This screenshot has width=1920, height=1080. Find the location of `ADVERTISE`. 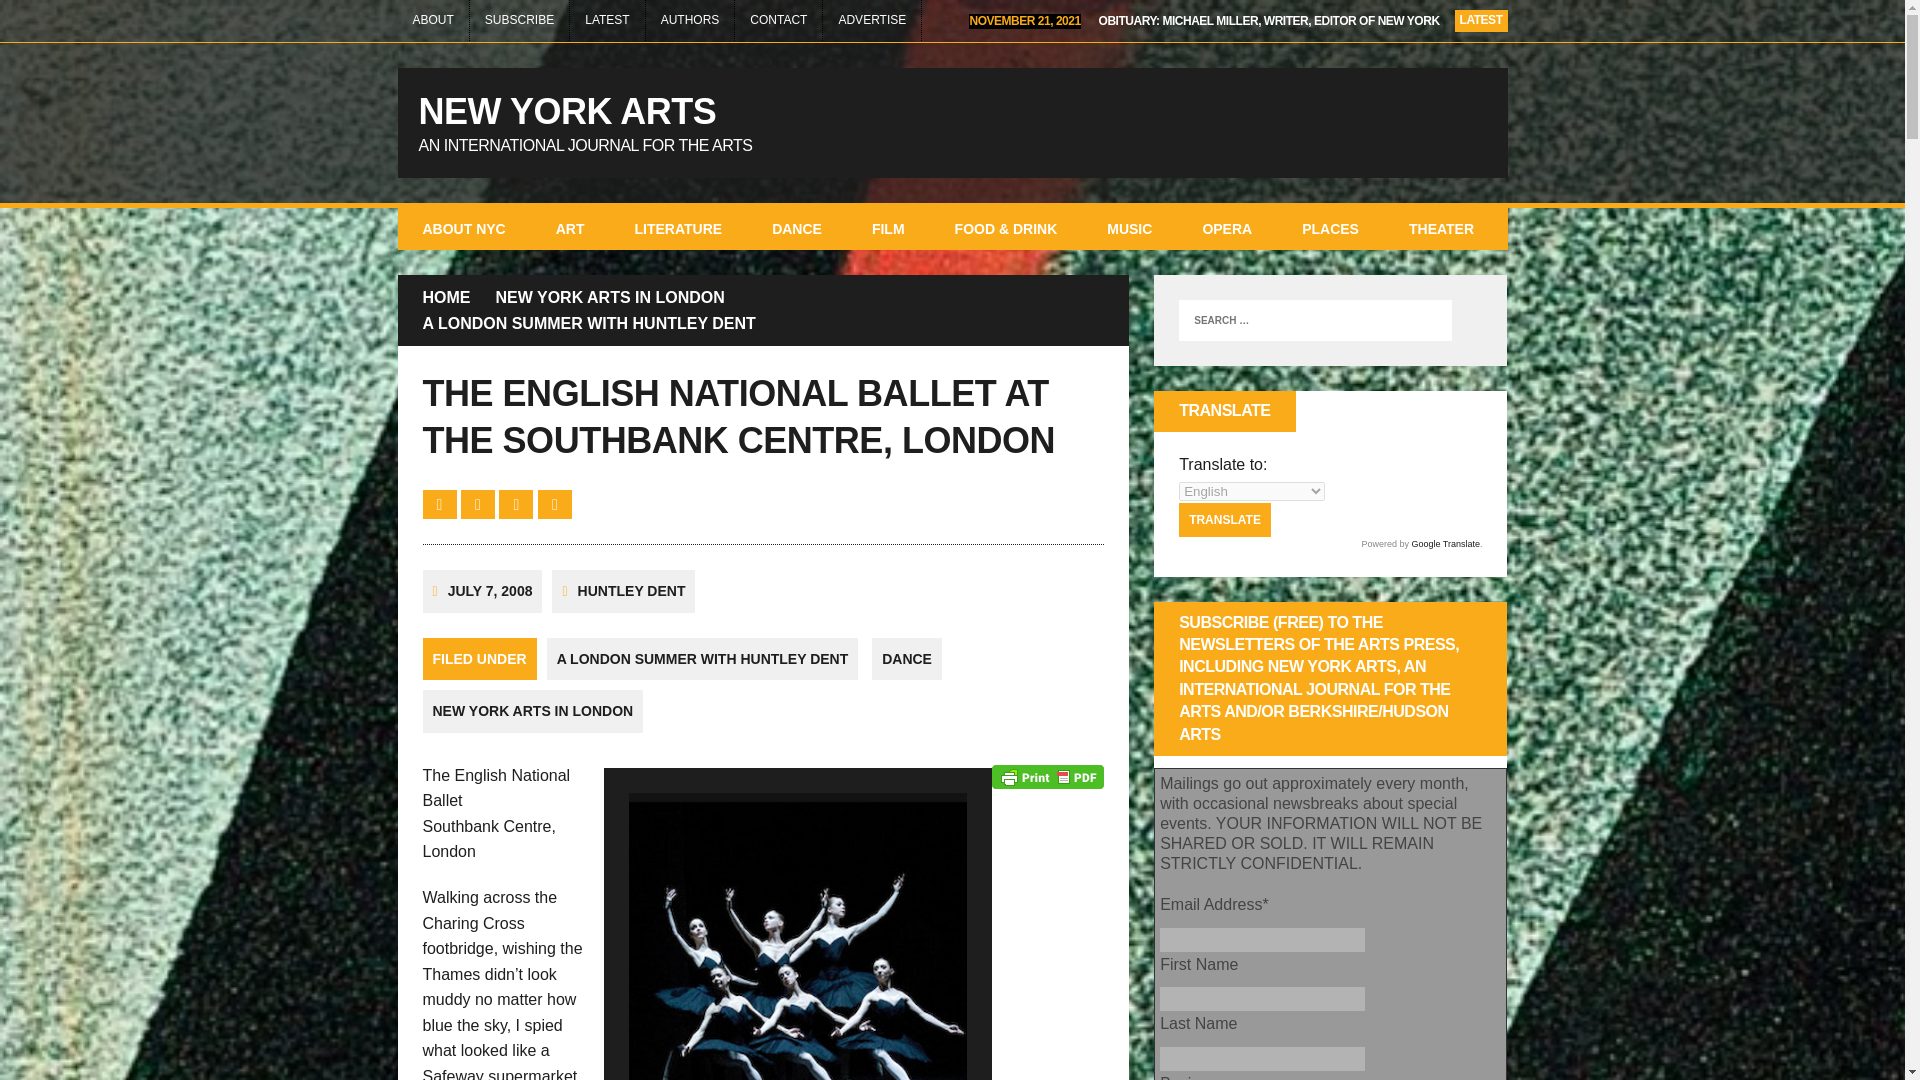

ADVERTISE is located at coordinates (872, 20).